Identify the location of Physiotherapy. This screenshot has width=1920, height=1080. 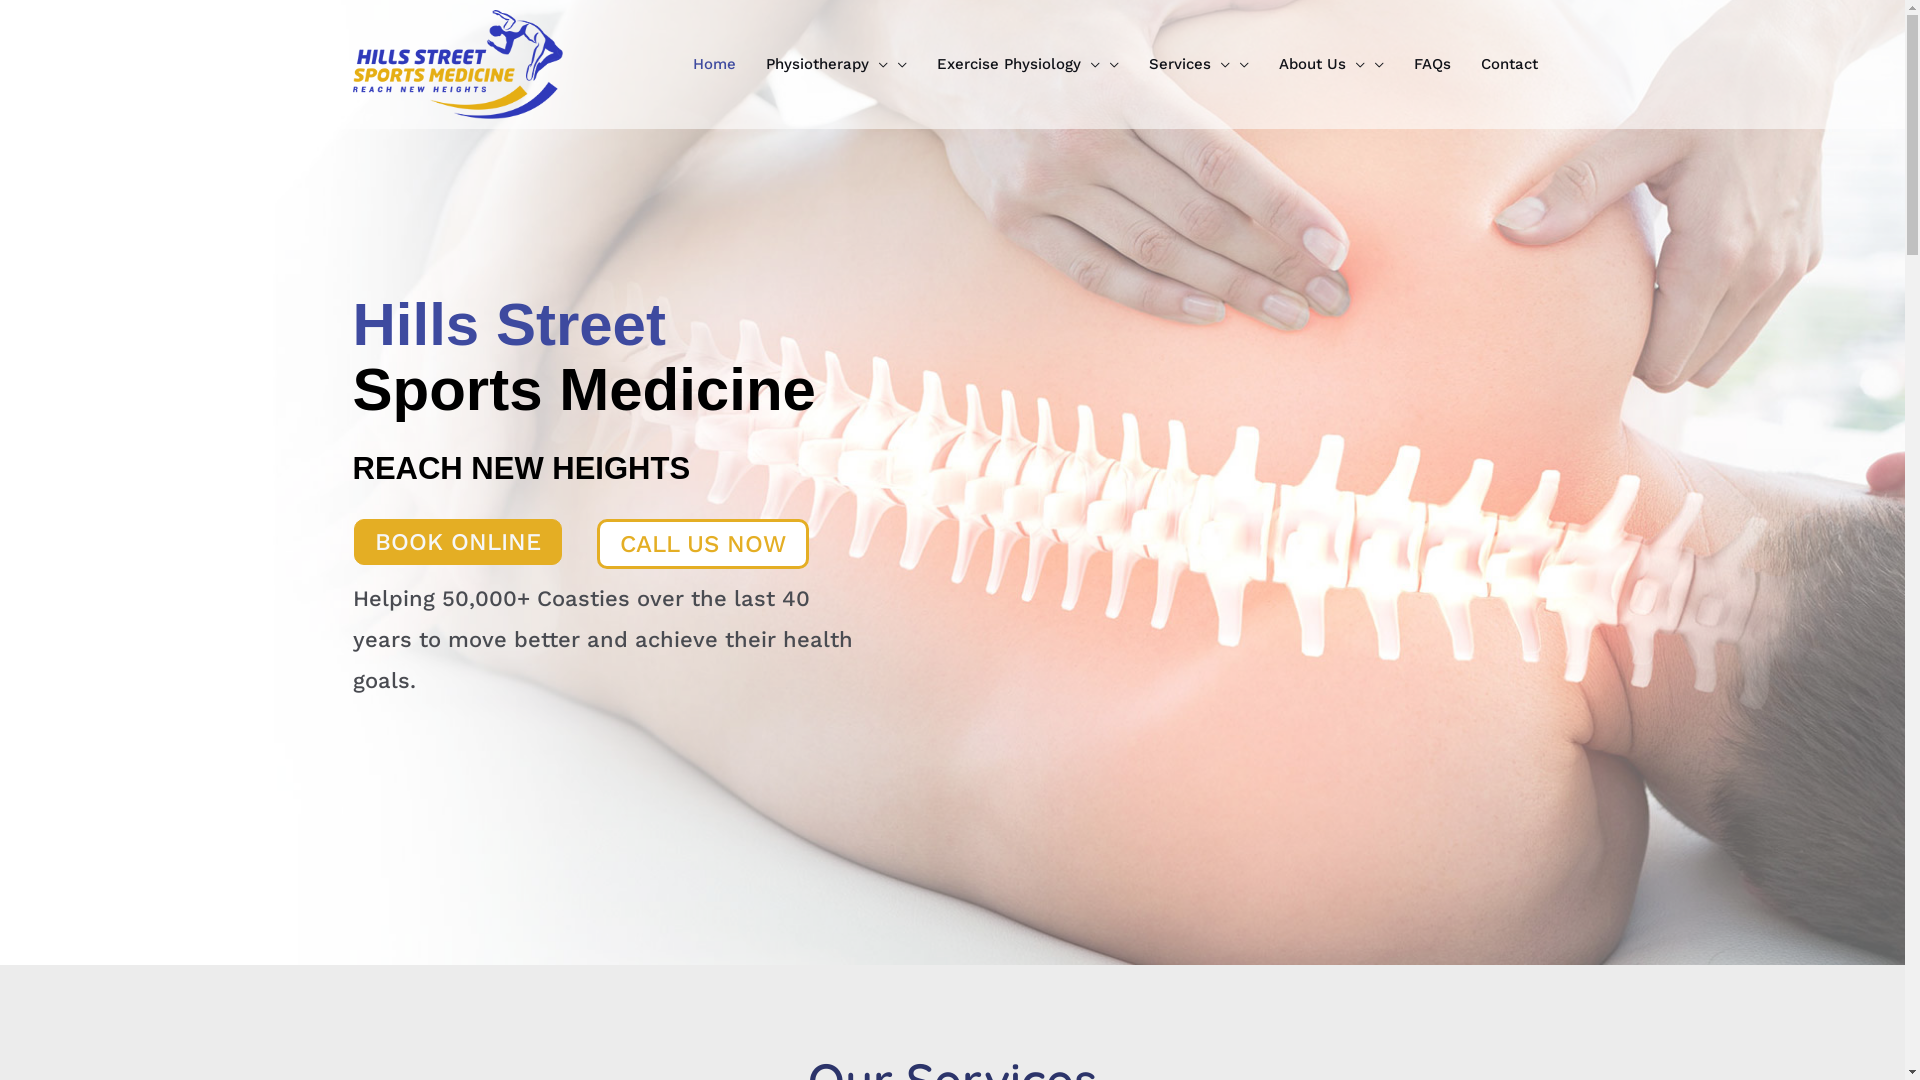
(836, 64).